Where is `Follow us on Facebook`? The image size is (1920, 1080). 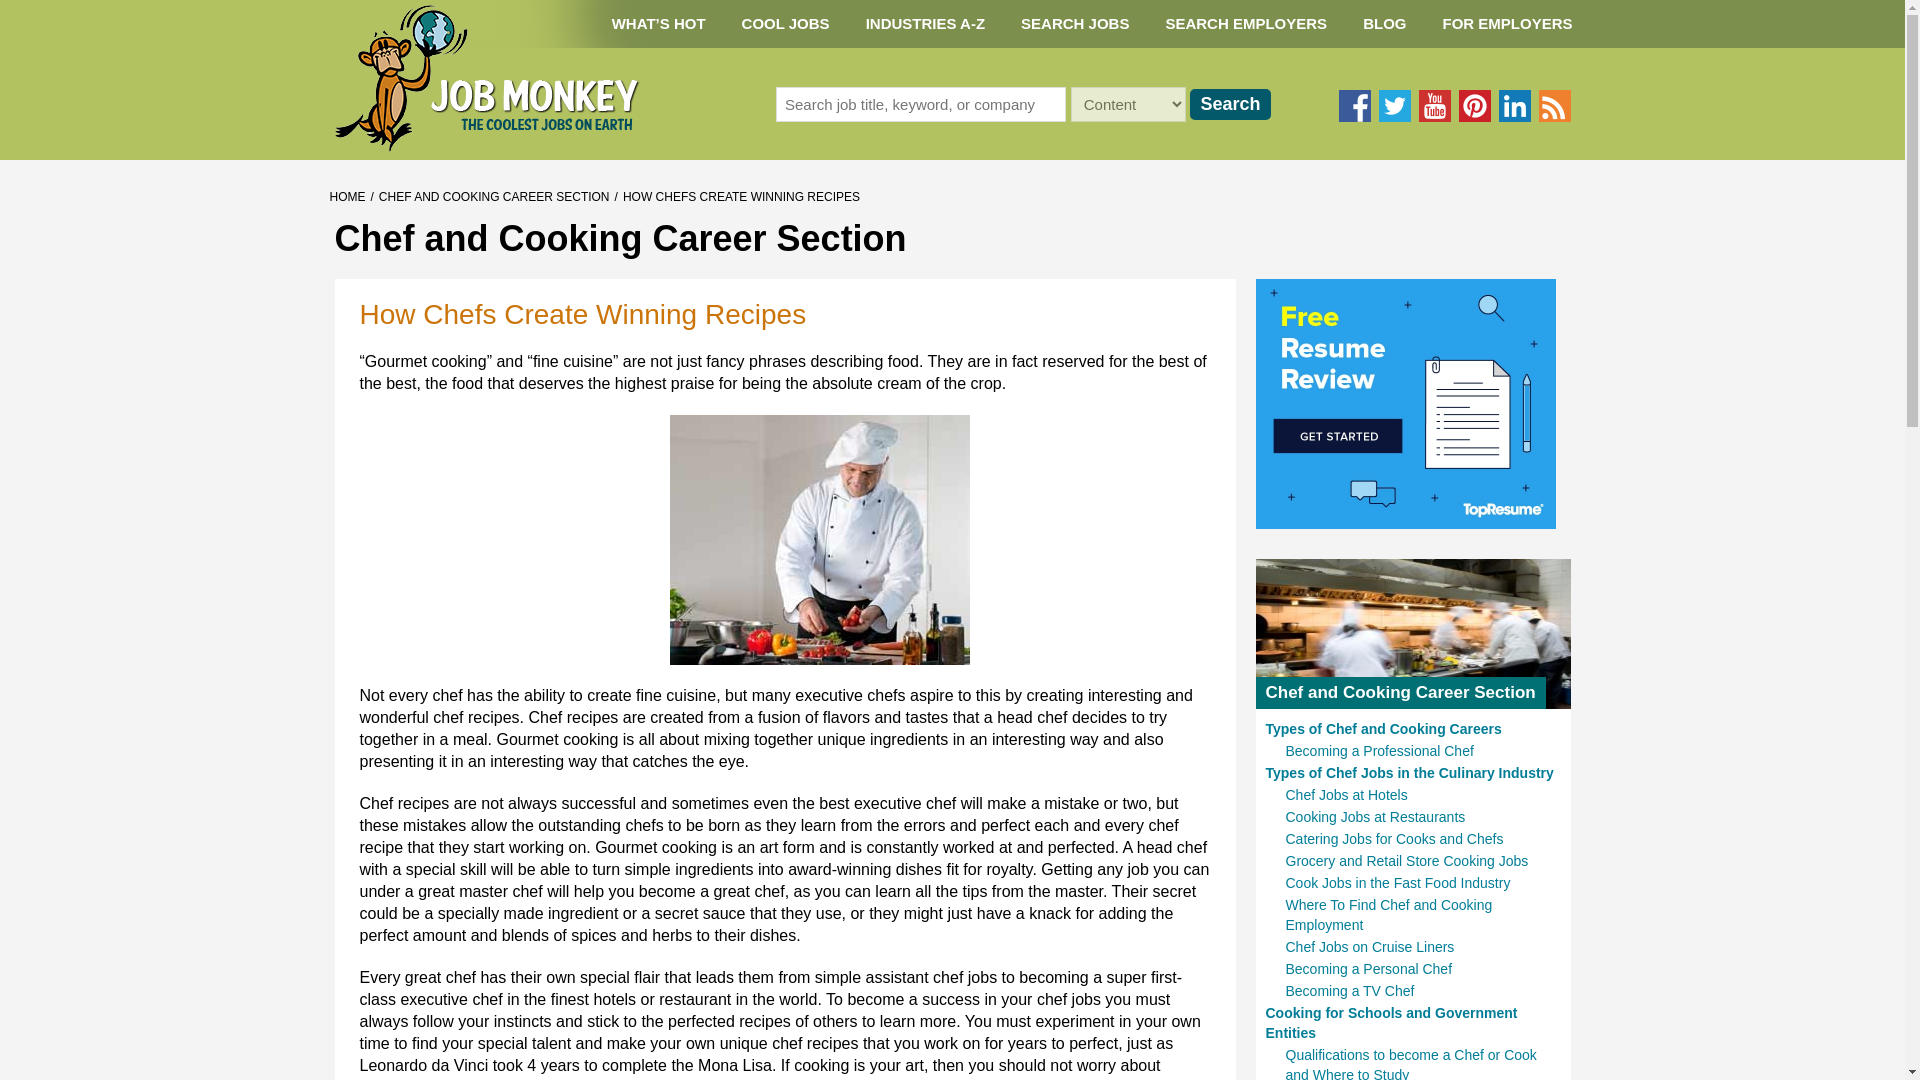
Follow us on Facebook is located at coordinates (1354, 106).